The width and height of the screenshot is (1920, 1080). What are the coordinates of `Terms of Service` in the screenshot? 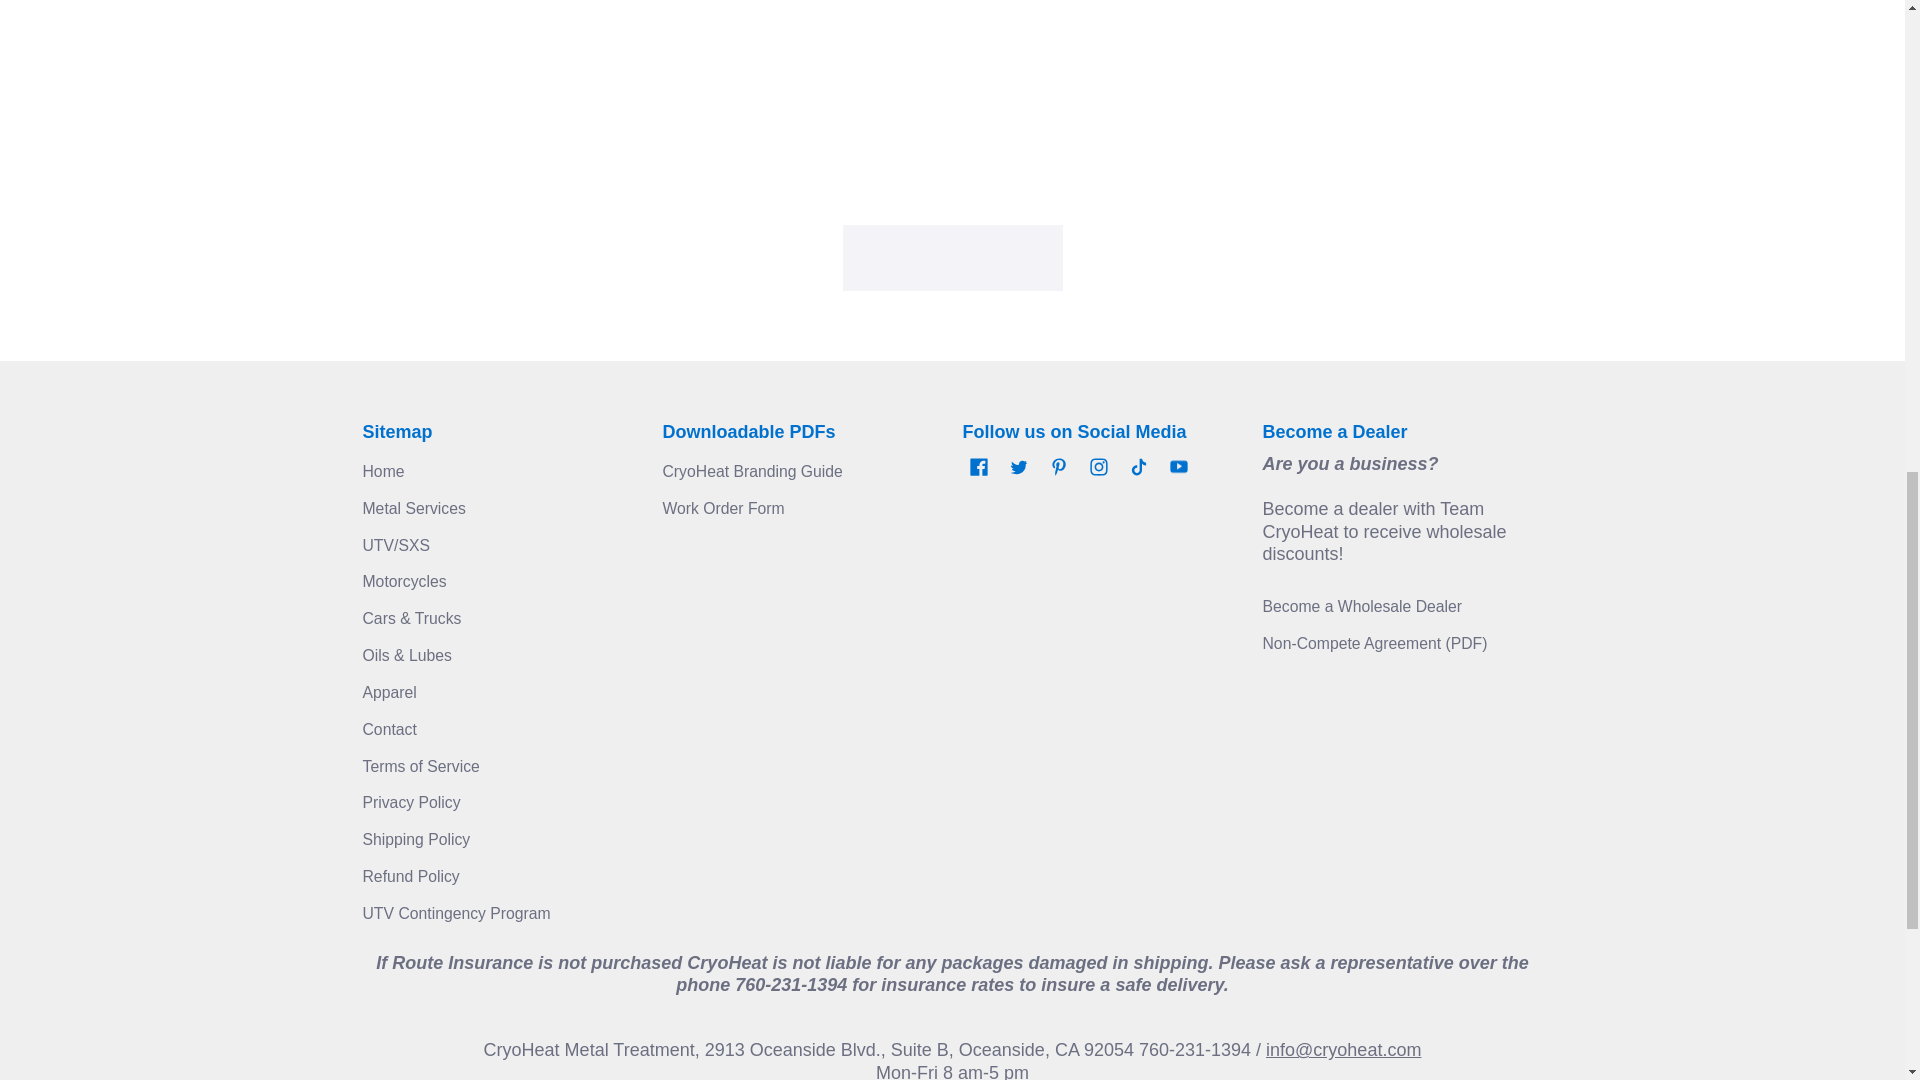 It's located at (420, 766).